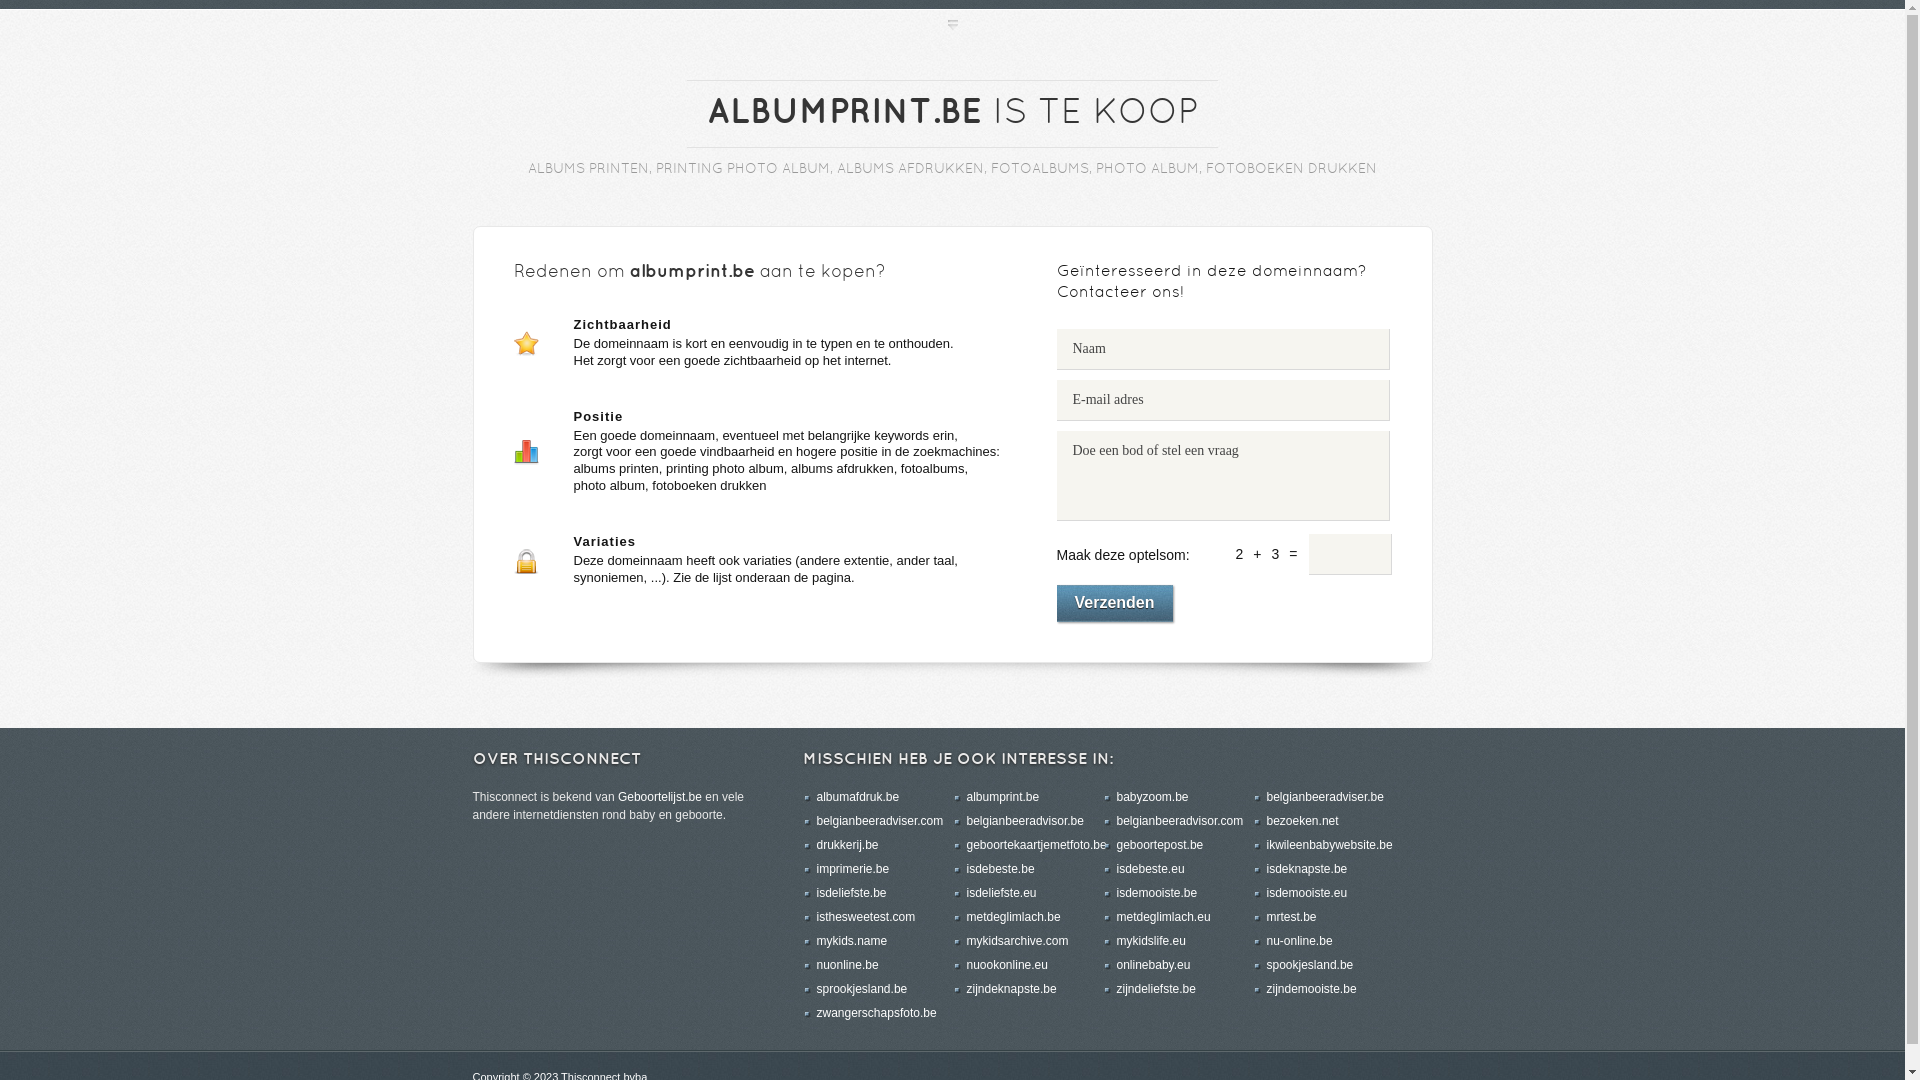  I want to click on zijndeknapste.be, so click(1011, 989).